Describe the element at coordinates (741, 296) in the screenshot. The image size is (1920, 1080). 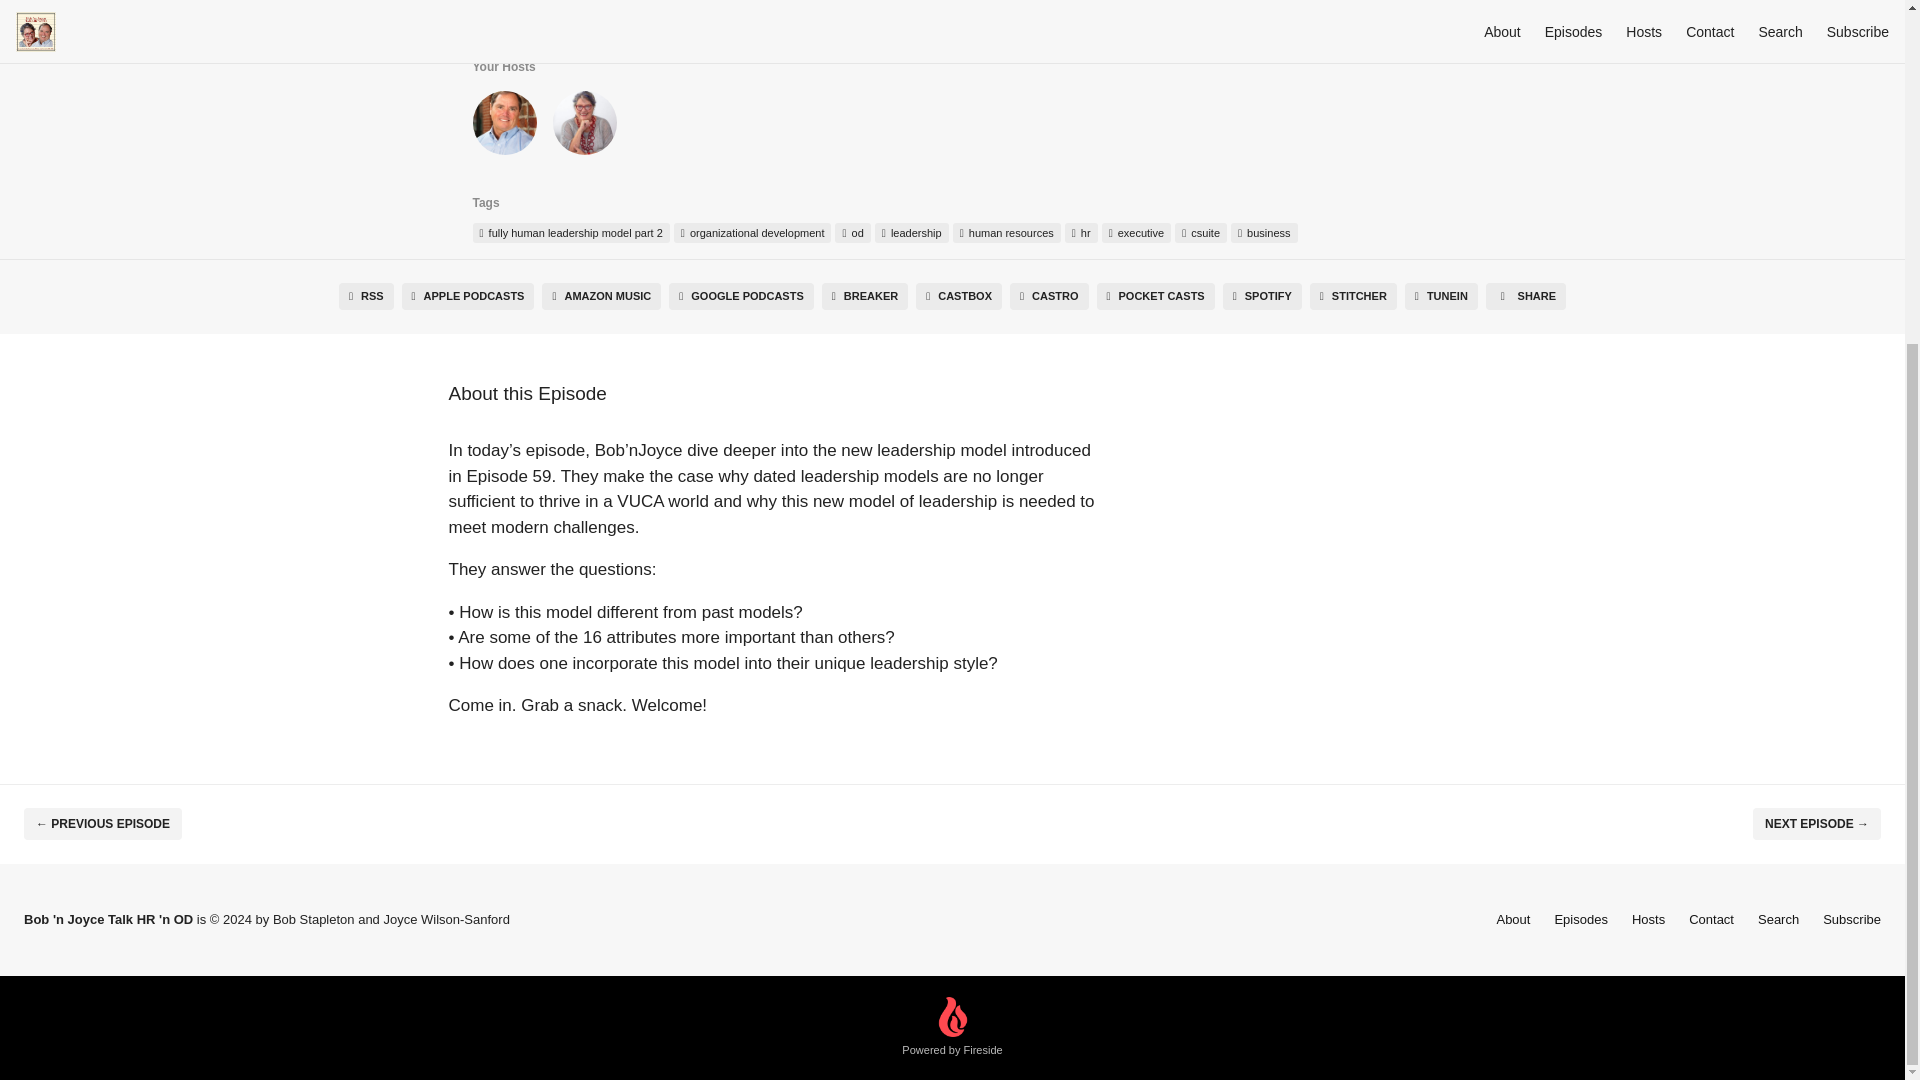
I see `GOOGLE PODCASTS` at that location.